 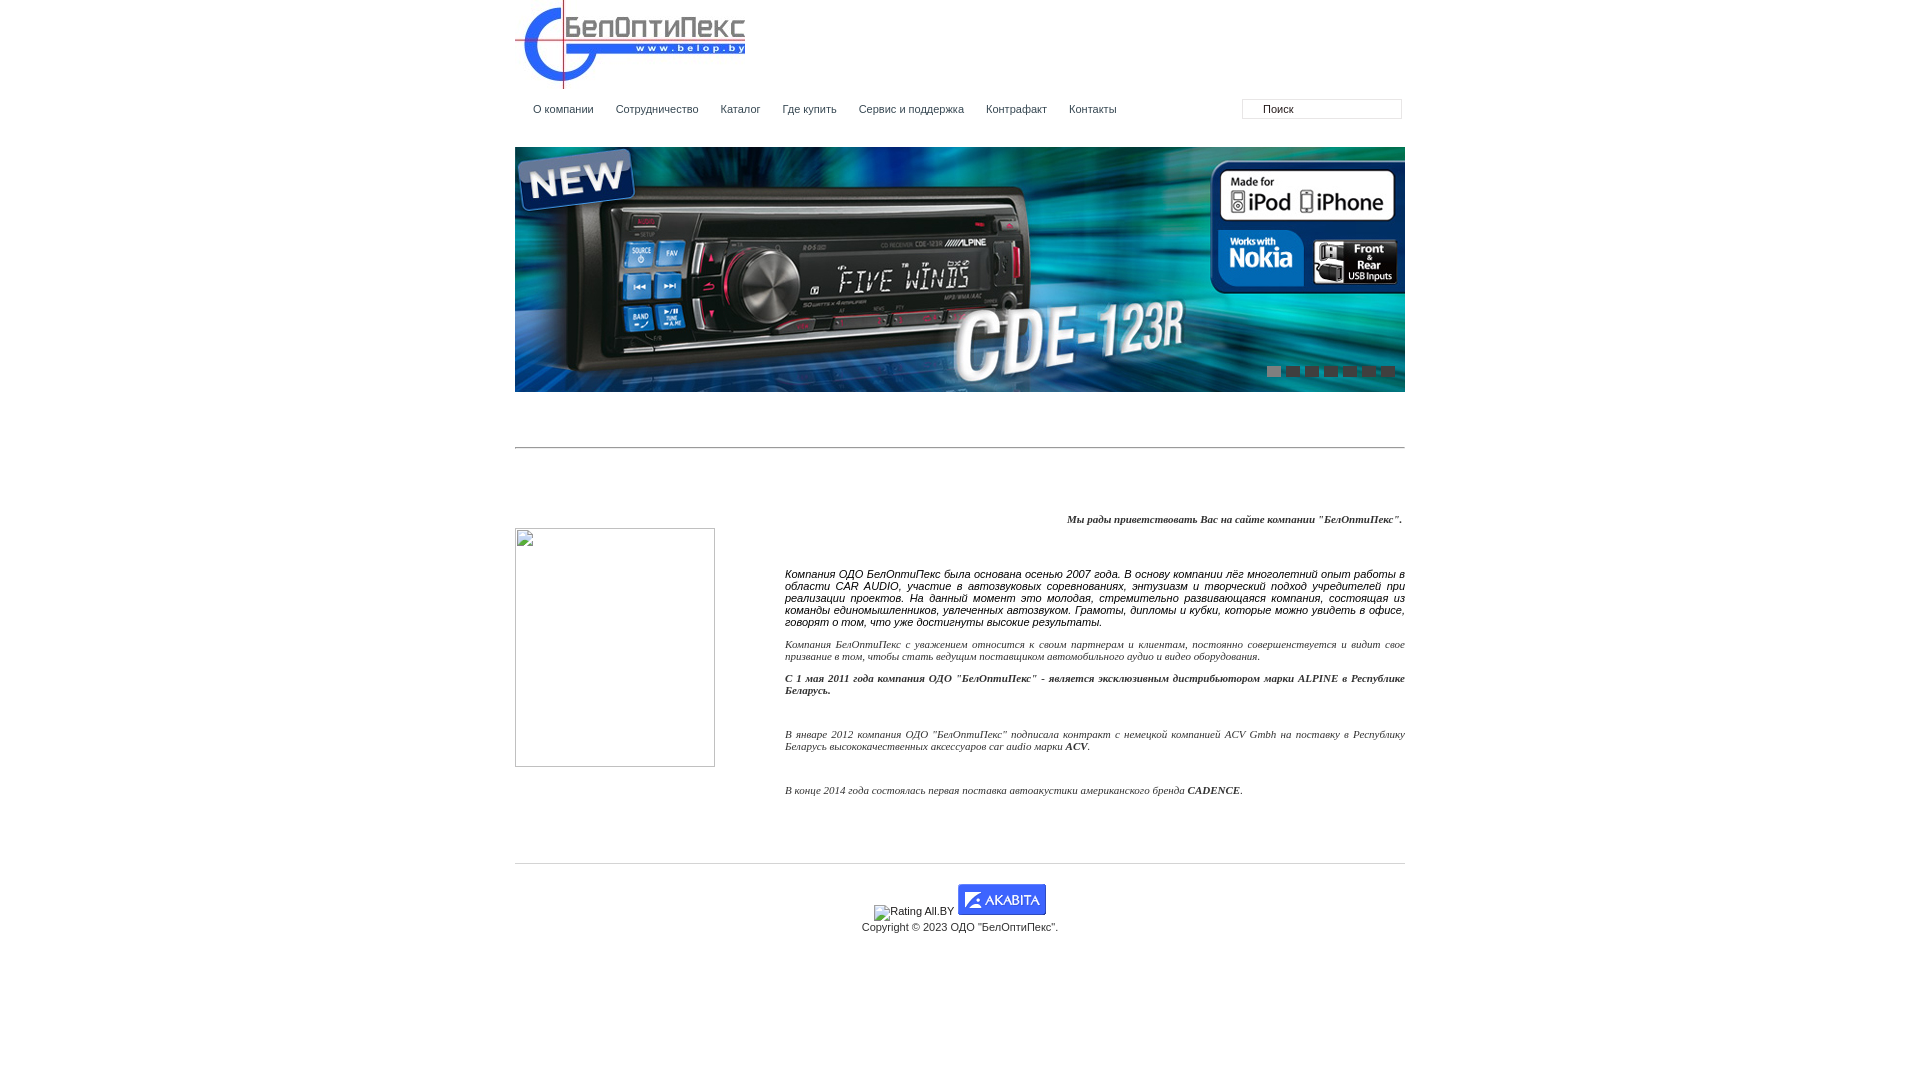 What do you see at coordinates (1318, 678) in the screenshot?
I see `ALPINE` at bounding box center [1318, 678].